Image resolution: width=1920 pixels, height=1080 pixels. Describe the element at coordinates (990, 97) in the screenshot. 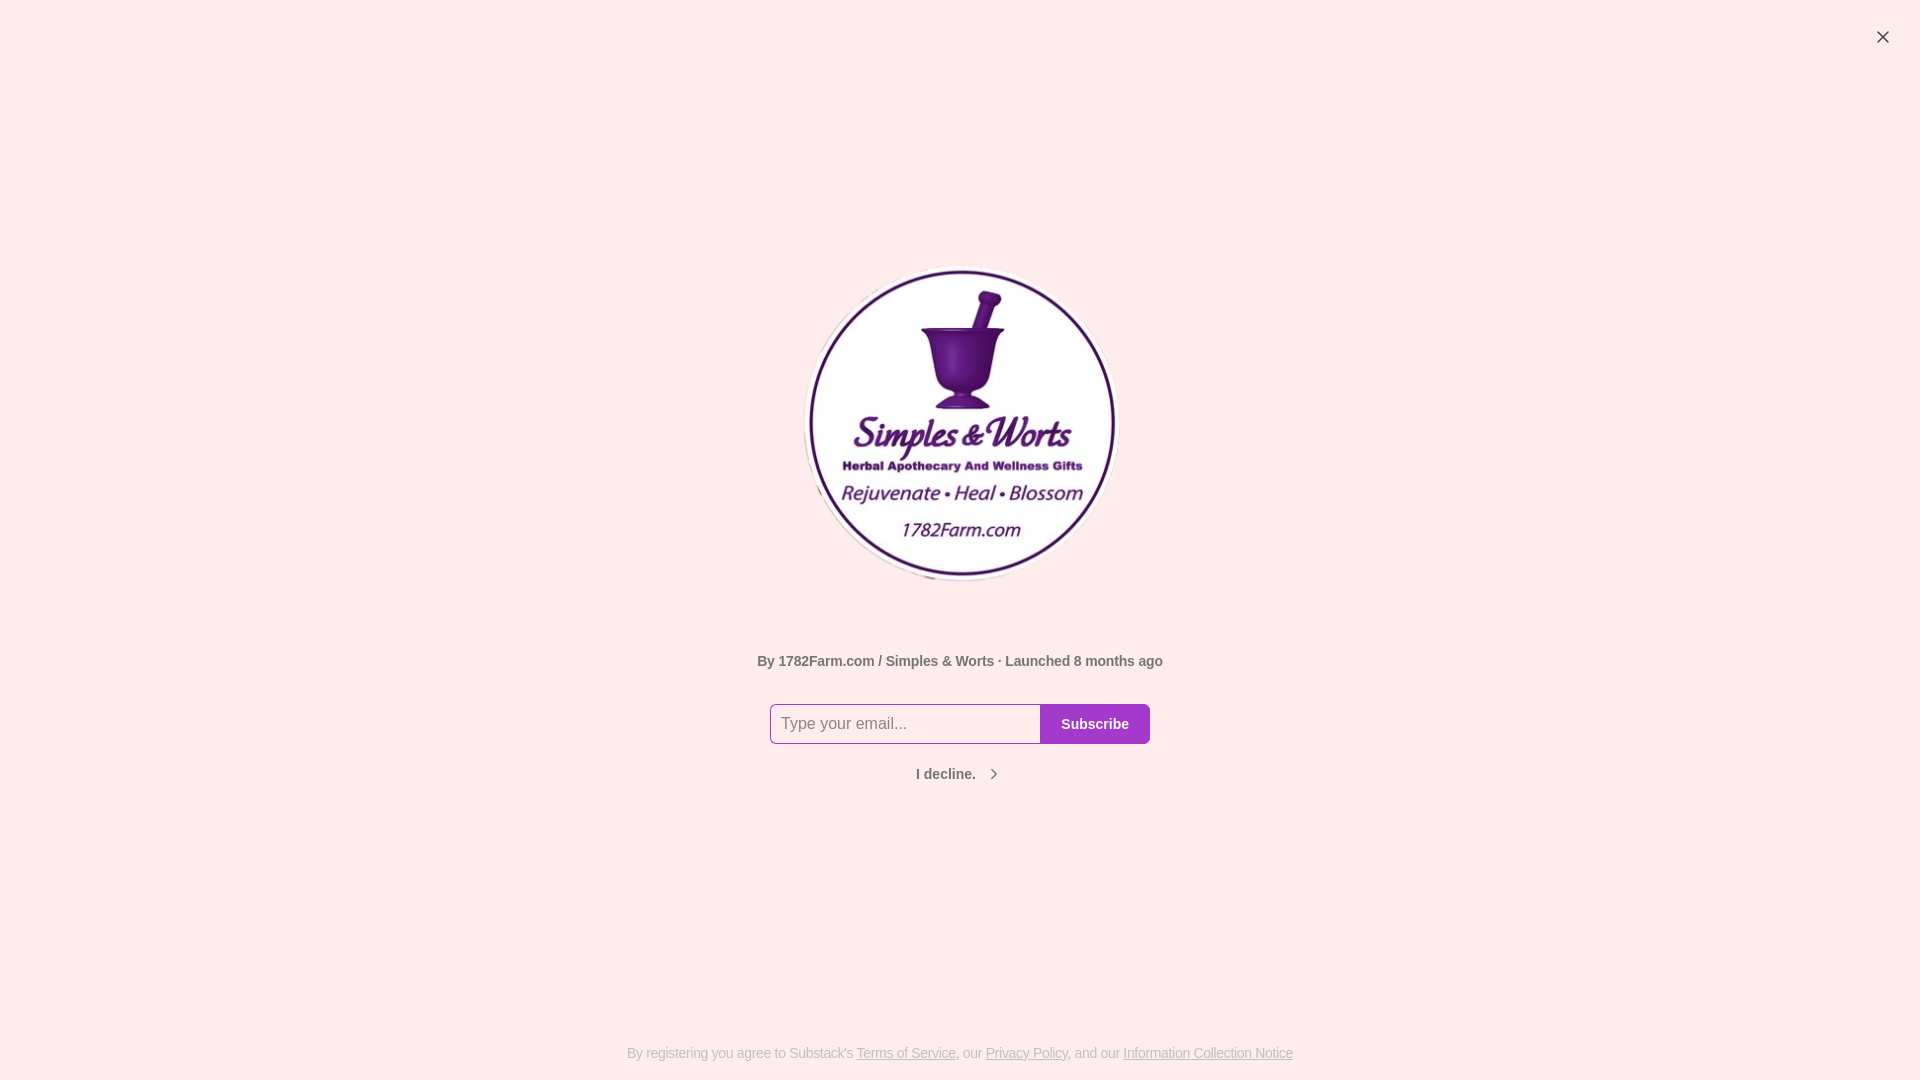

I see `Track #5` at that location.